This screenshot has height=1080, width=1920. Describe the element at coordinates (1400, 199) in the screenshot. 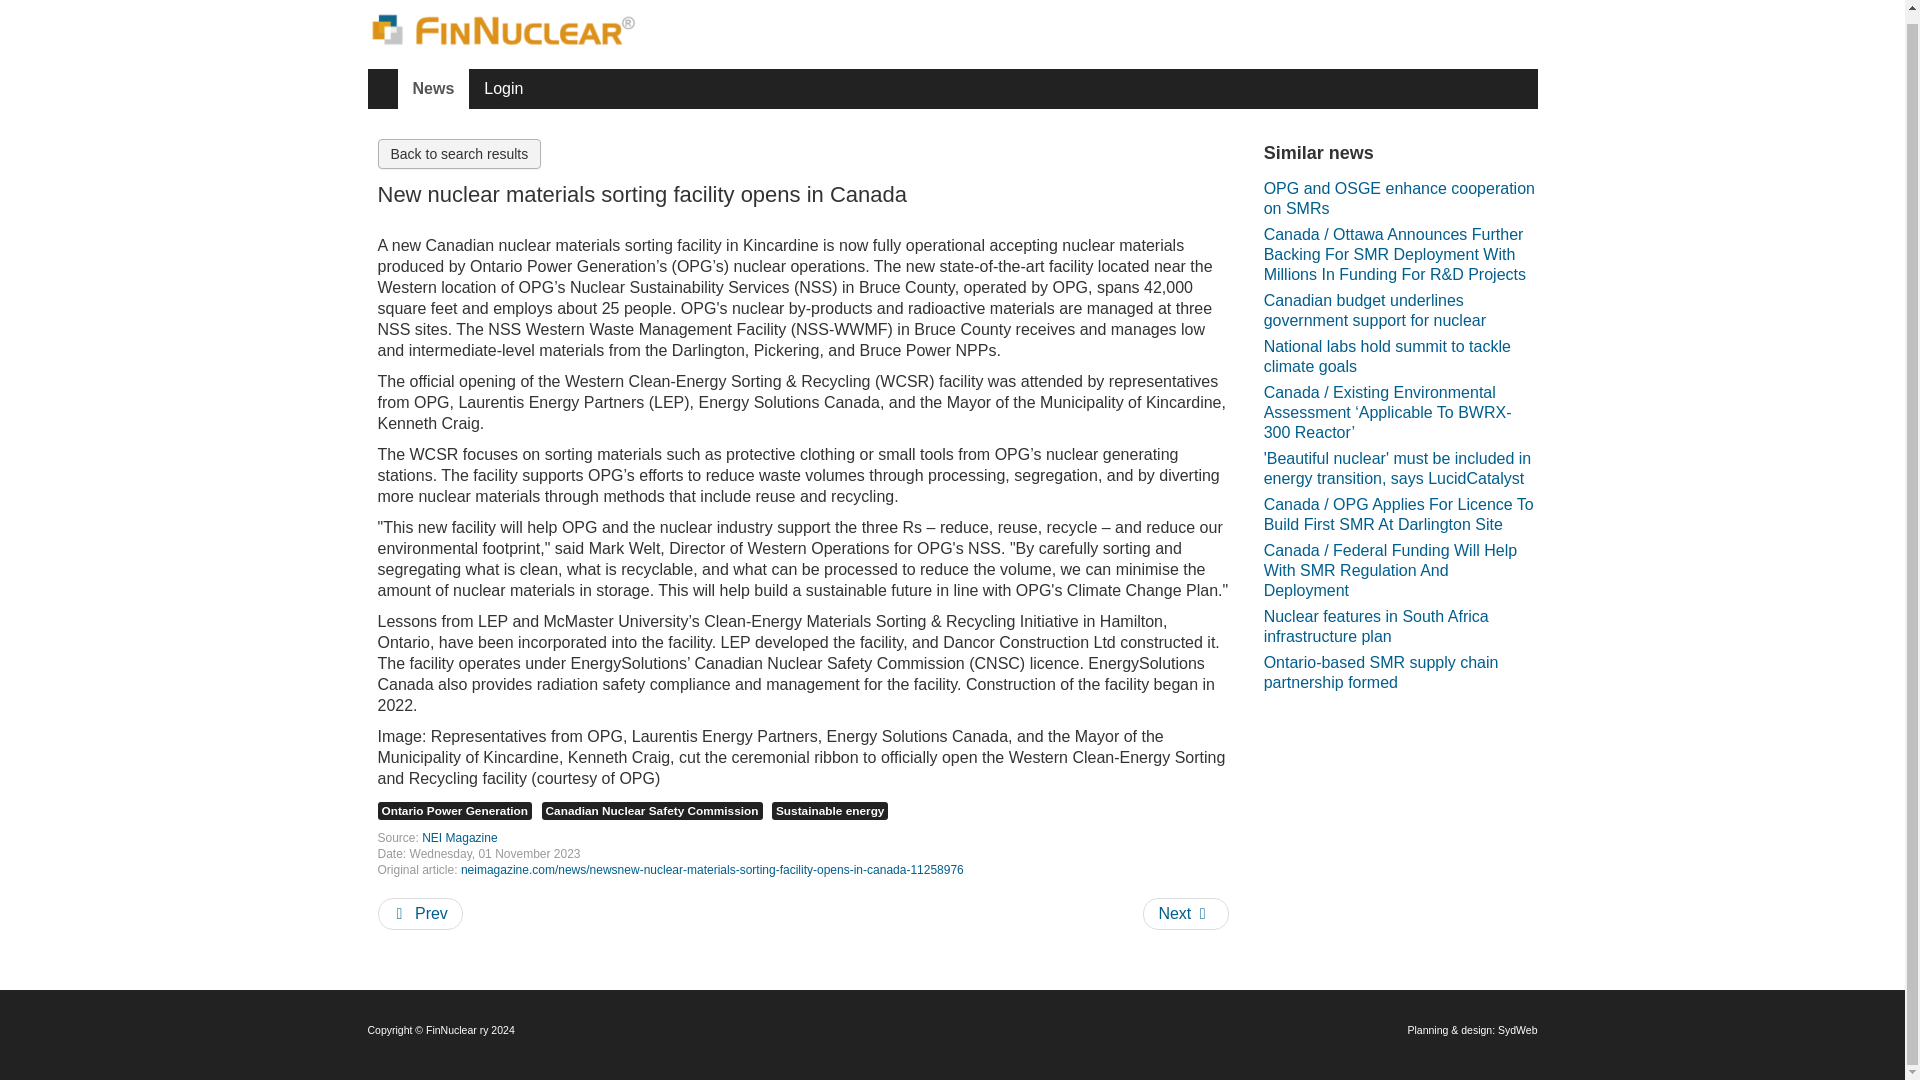

I see `OPG and OSGE enhance cooperation on SMRs` at that location.